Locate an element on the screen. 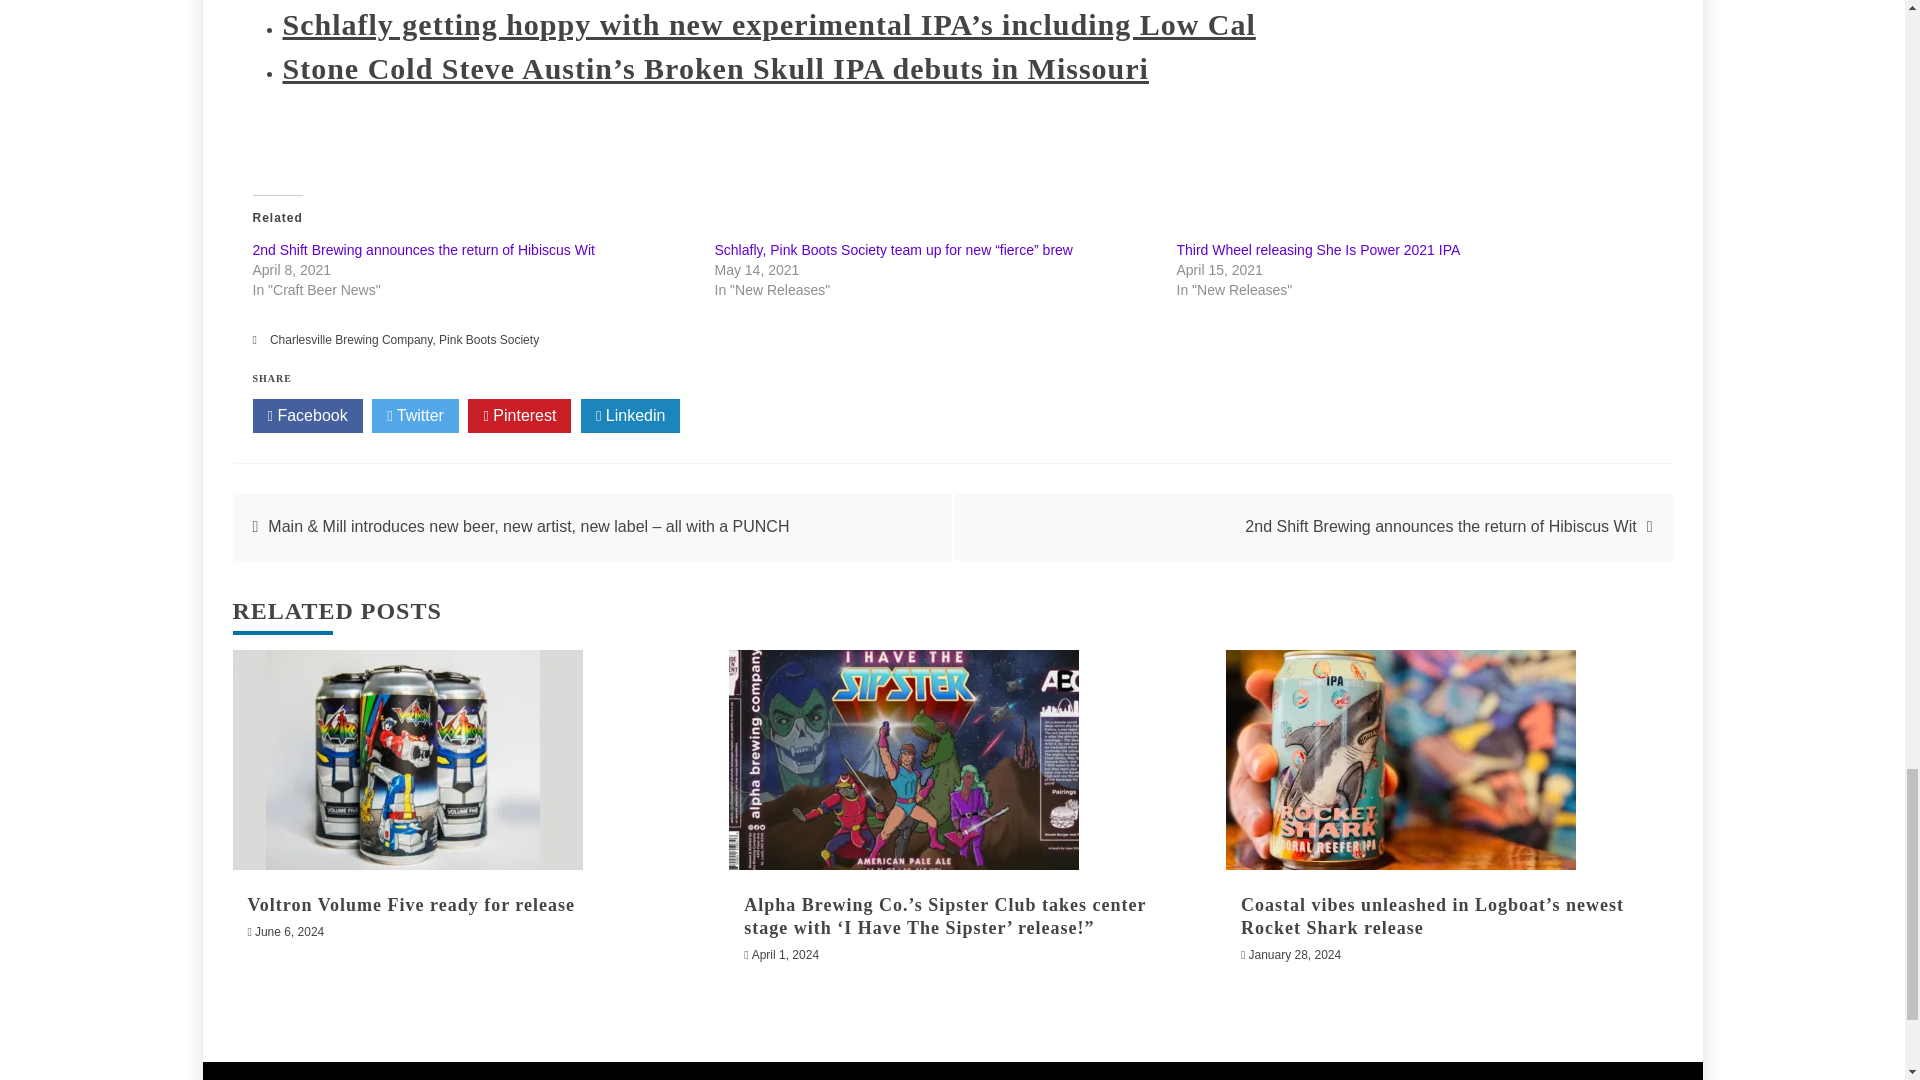 This screenshot has width=1920, height=1080. Pink Boots Society is located at coordinates (489, 339).